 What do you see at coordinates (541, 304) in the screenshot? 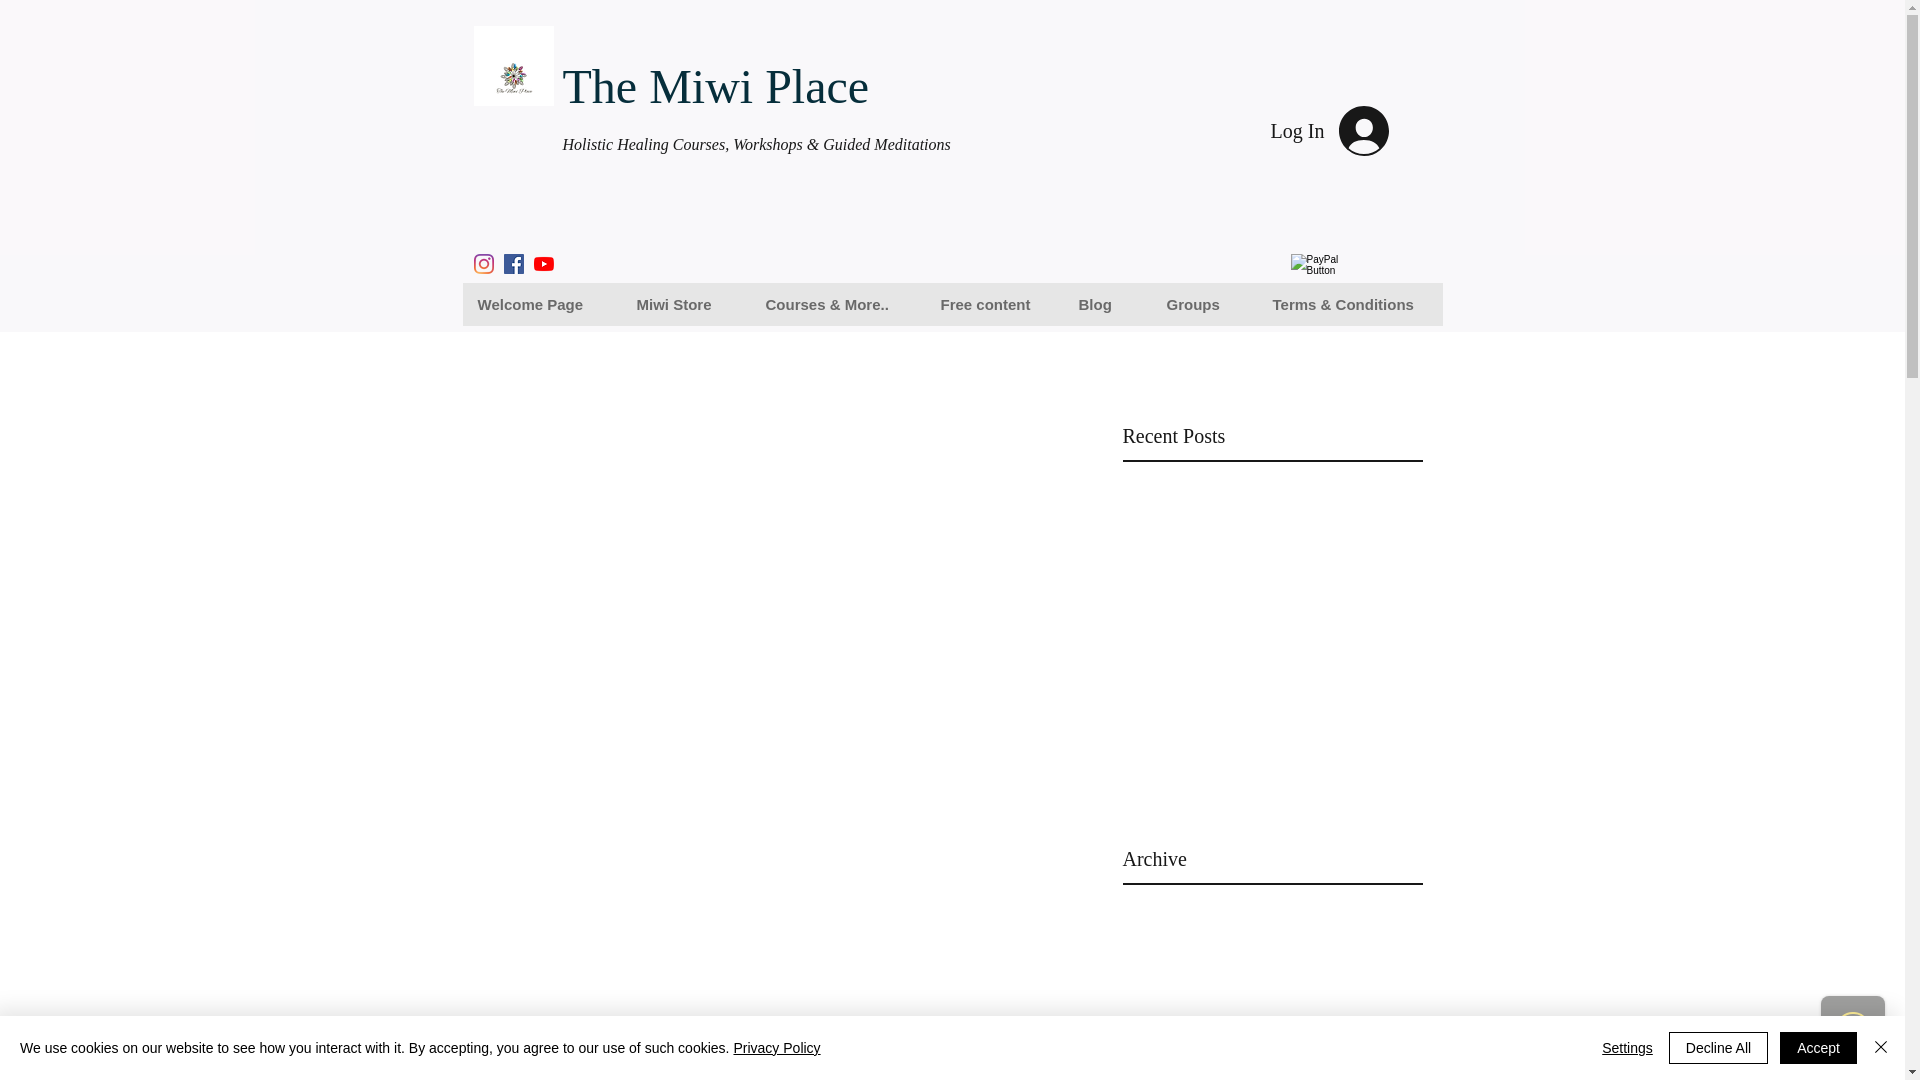
I see `Welcome Page` at bounding box center [541, 304].